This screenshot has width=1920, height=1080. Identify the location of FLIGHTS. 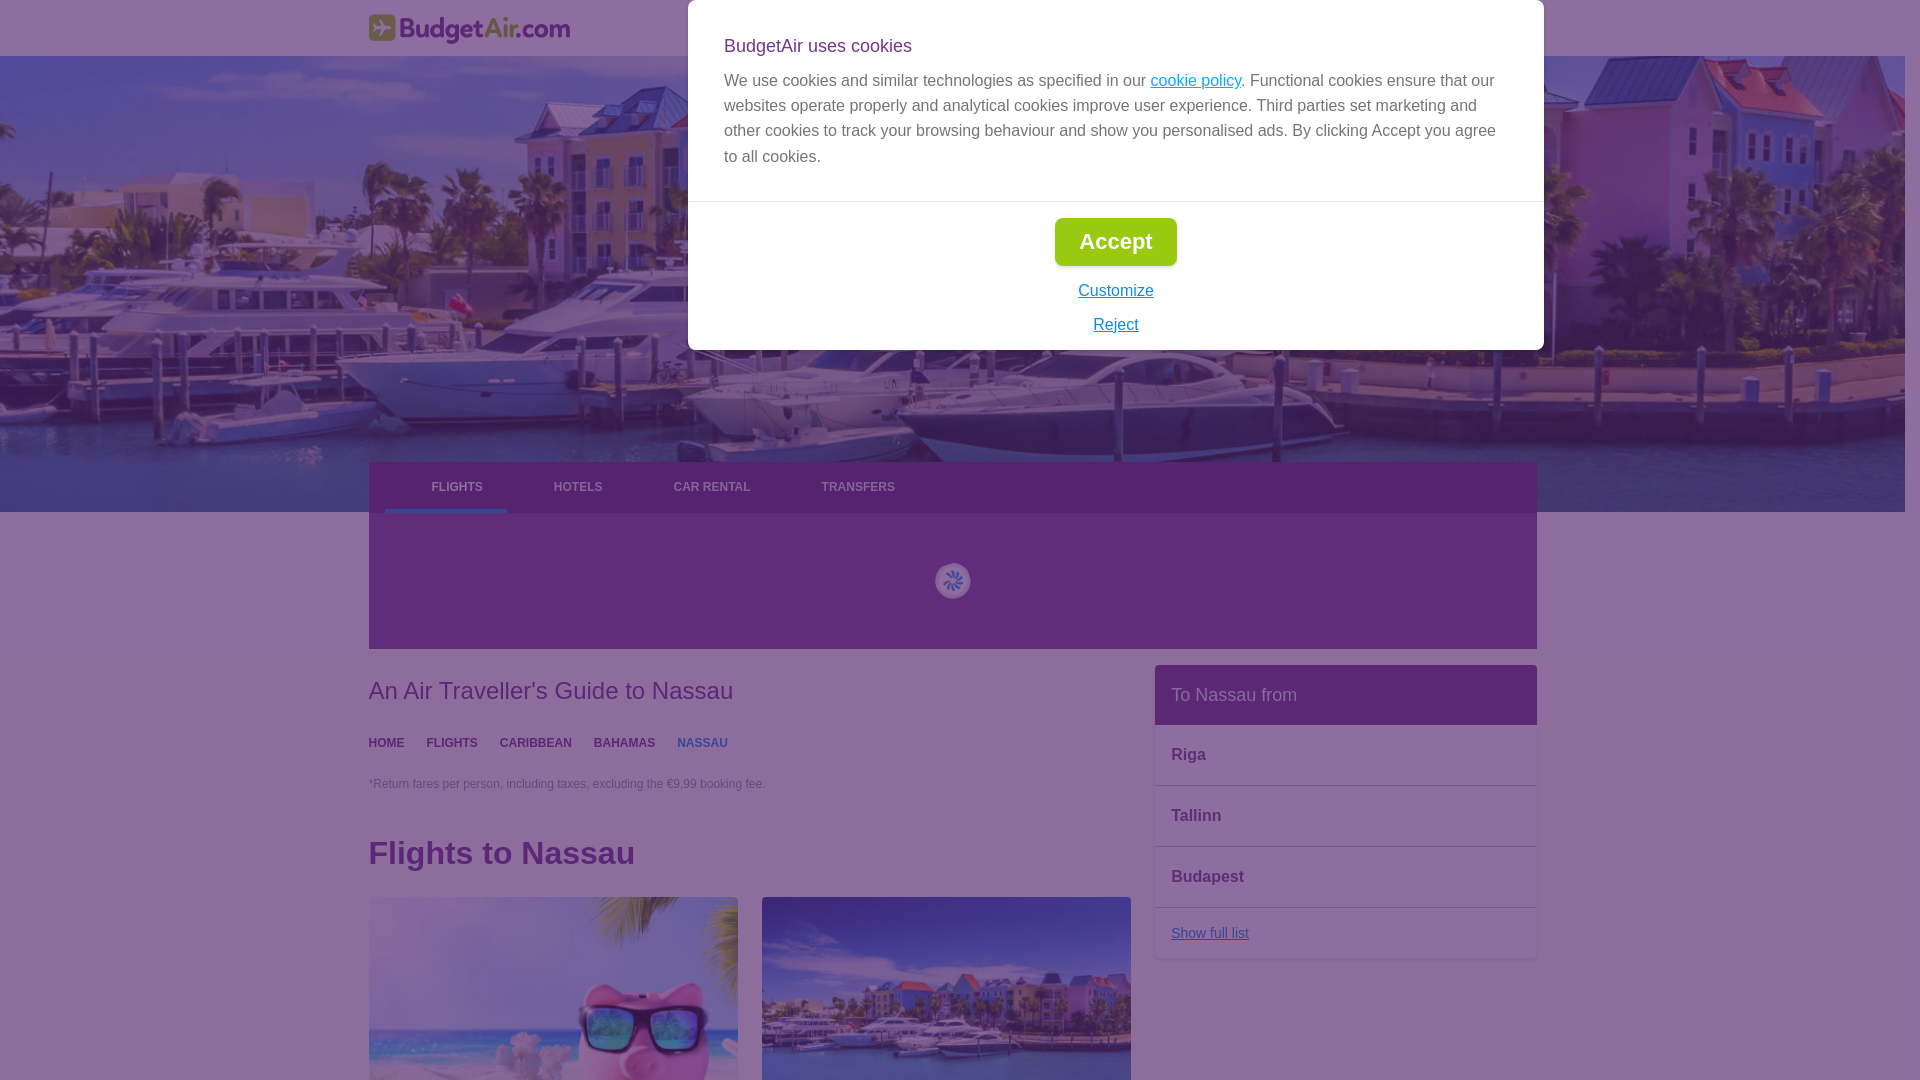
(451, 741).